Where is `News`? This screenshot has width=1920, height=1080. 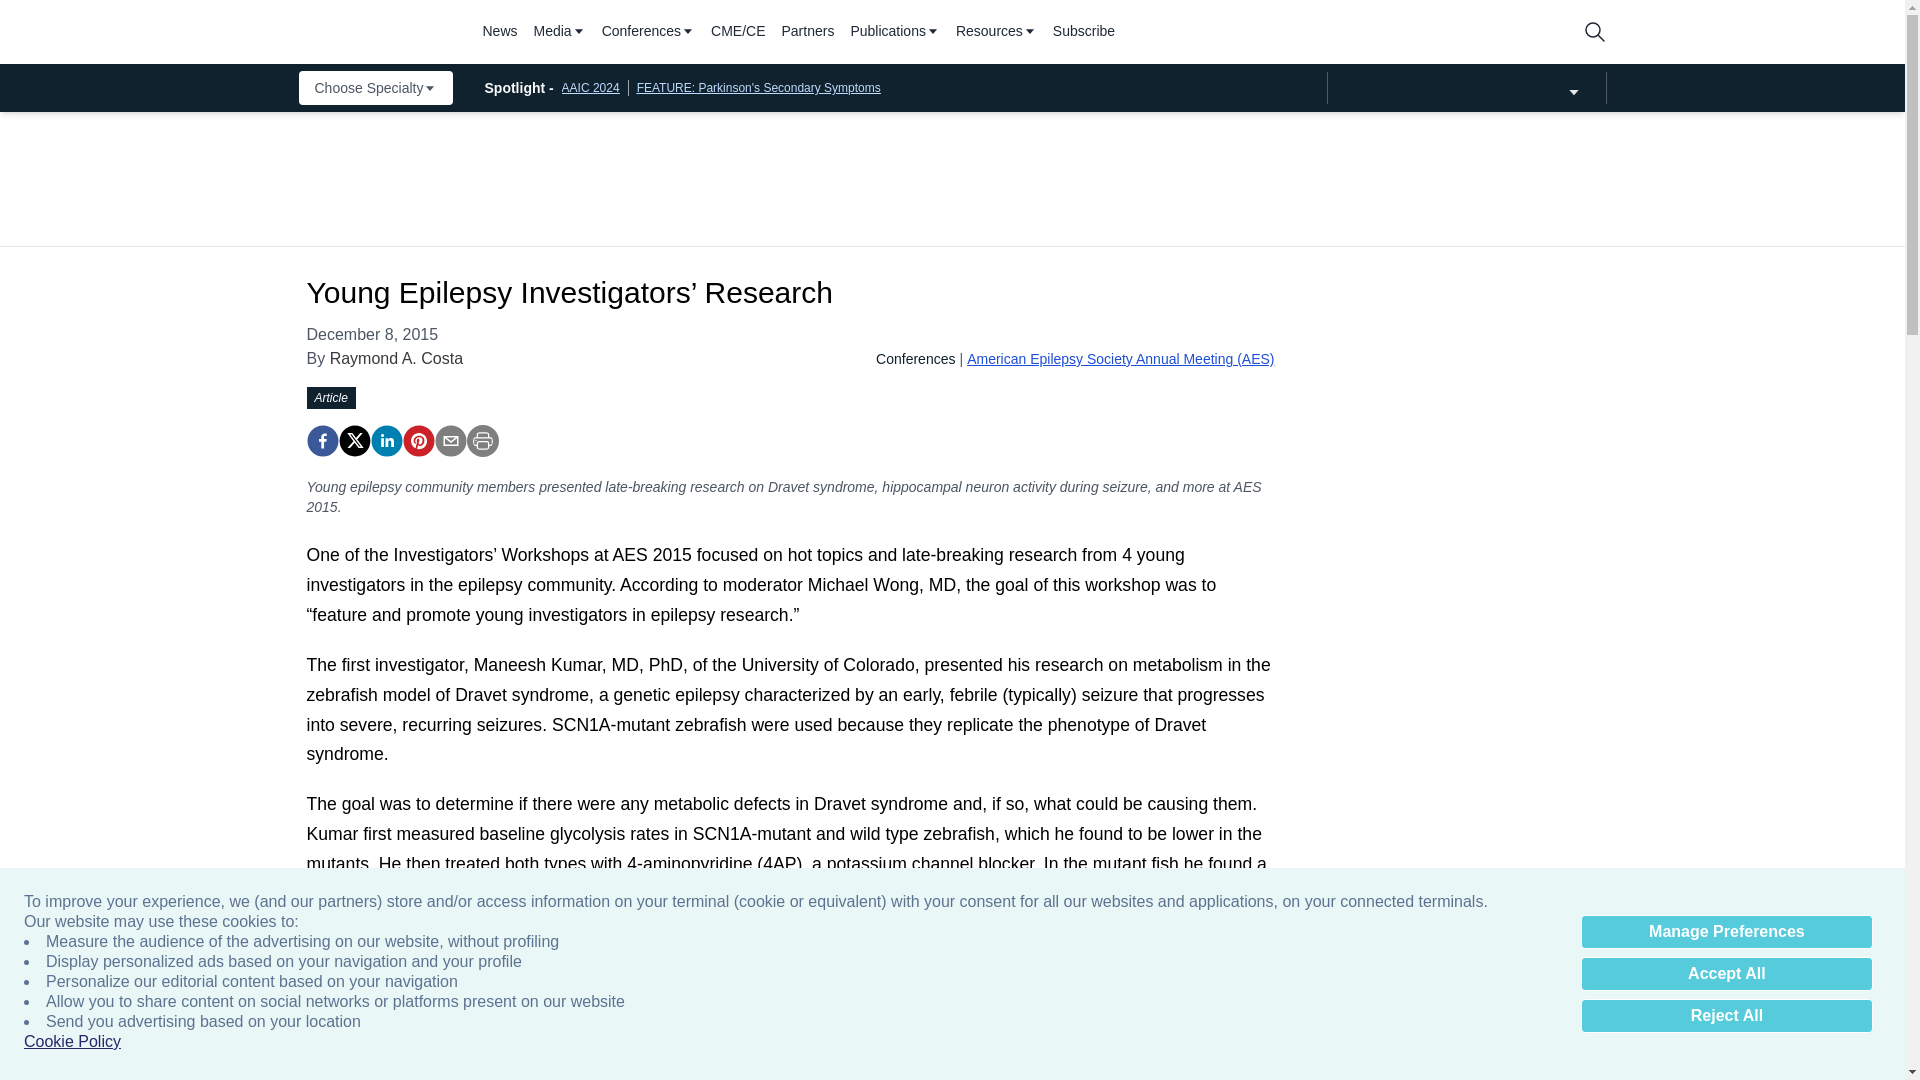 News is located at coordinates (498, 32).